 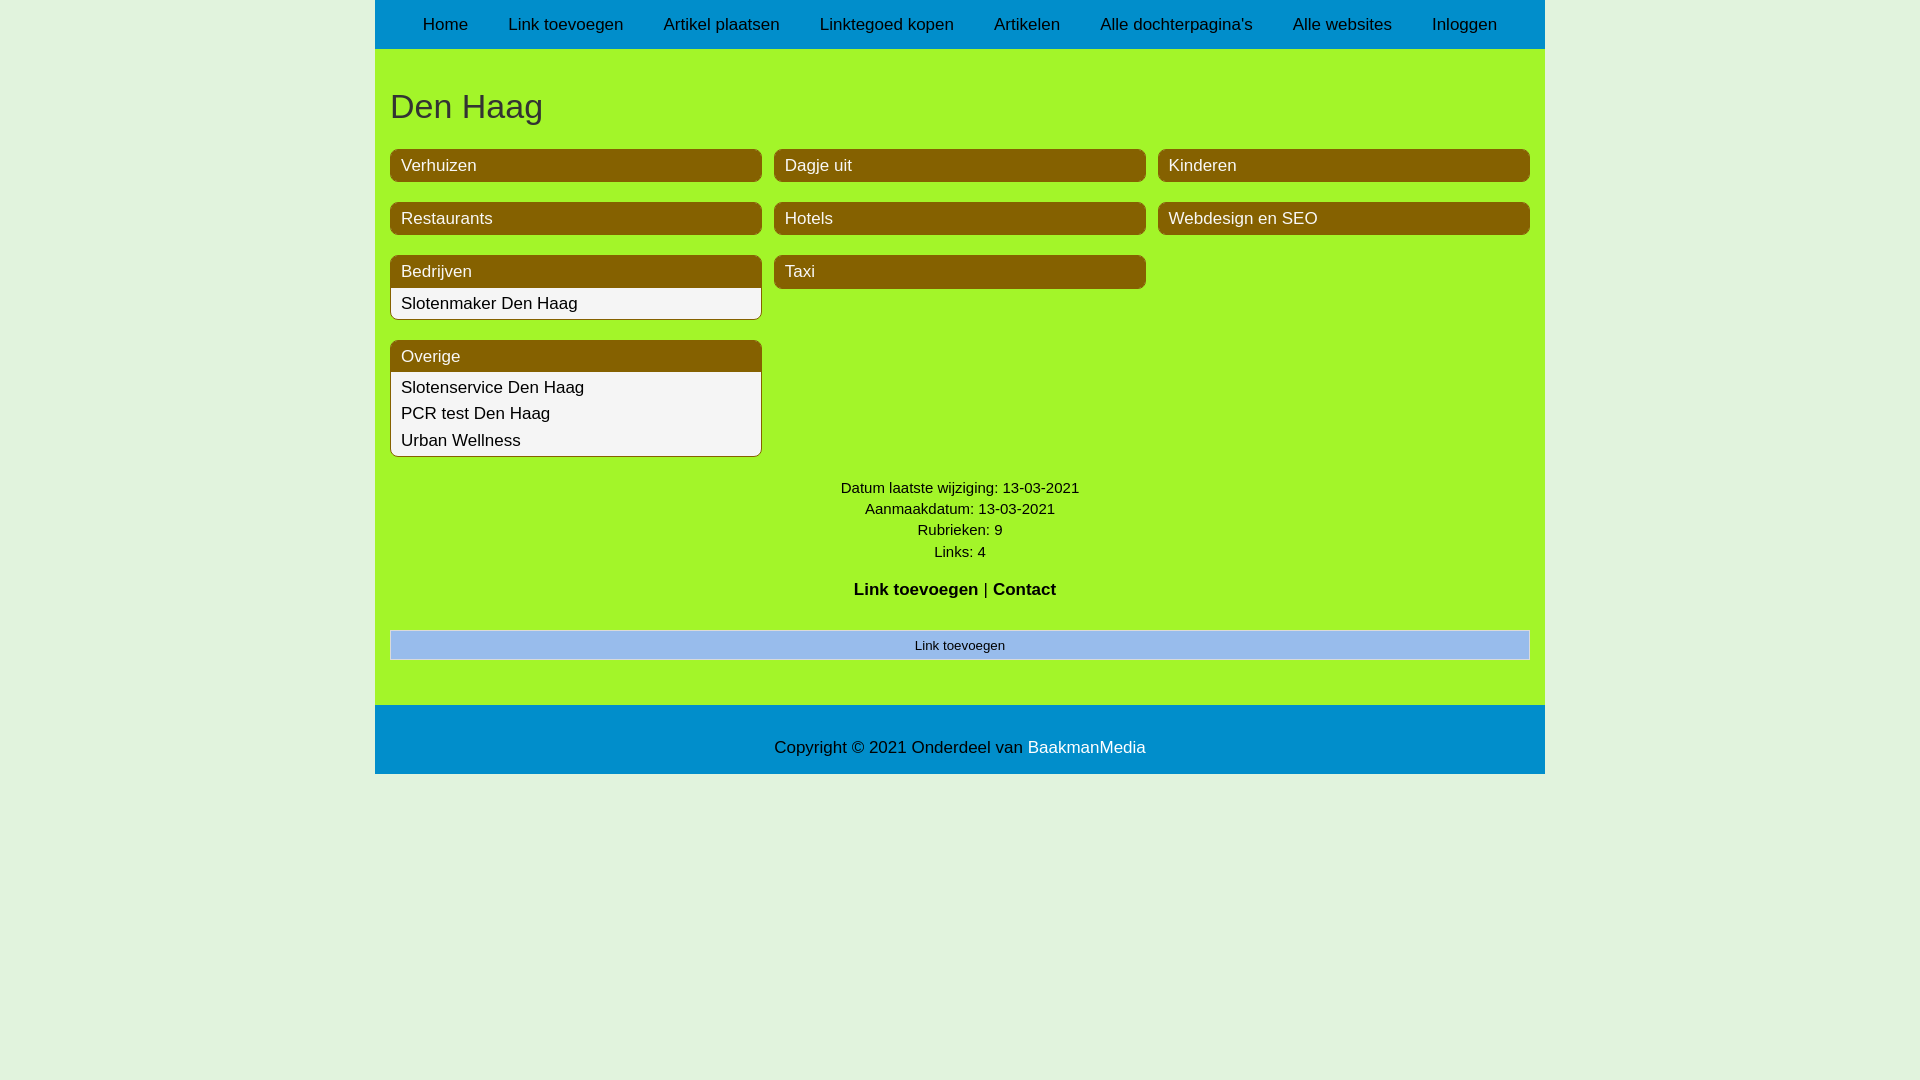 What do you see at coordinates (800, 272) in the screenshot?
I see `Taxi` at bounding box center [800, 272].